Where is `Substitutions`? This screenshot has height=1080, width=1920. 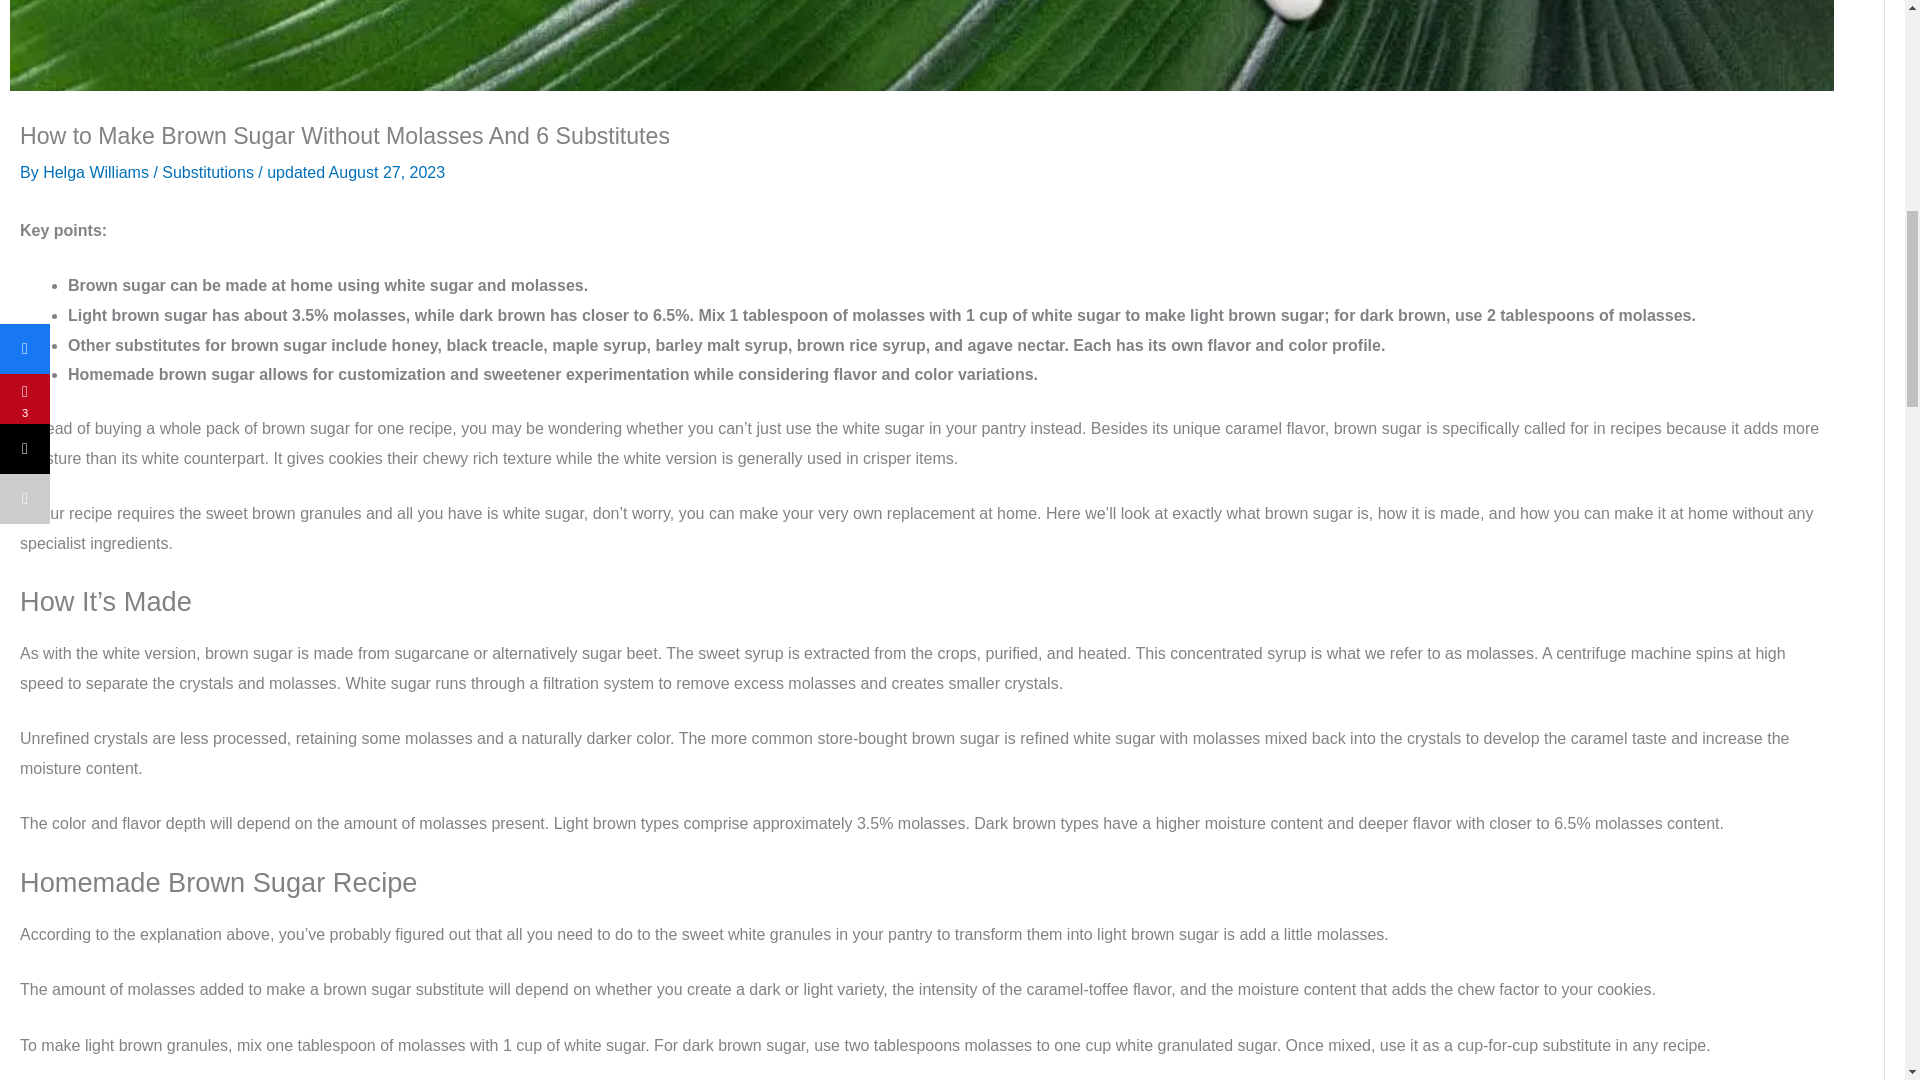 Substitutions is located at coordinates (207, 172).